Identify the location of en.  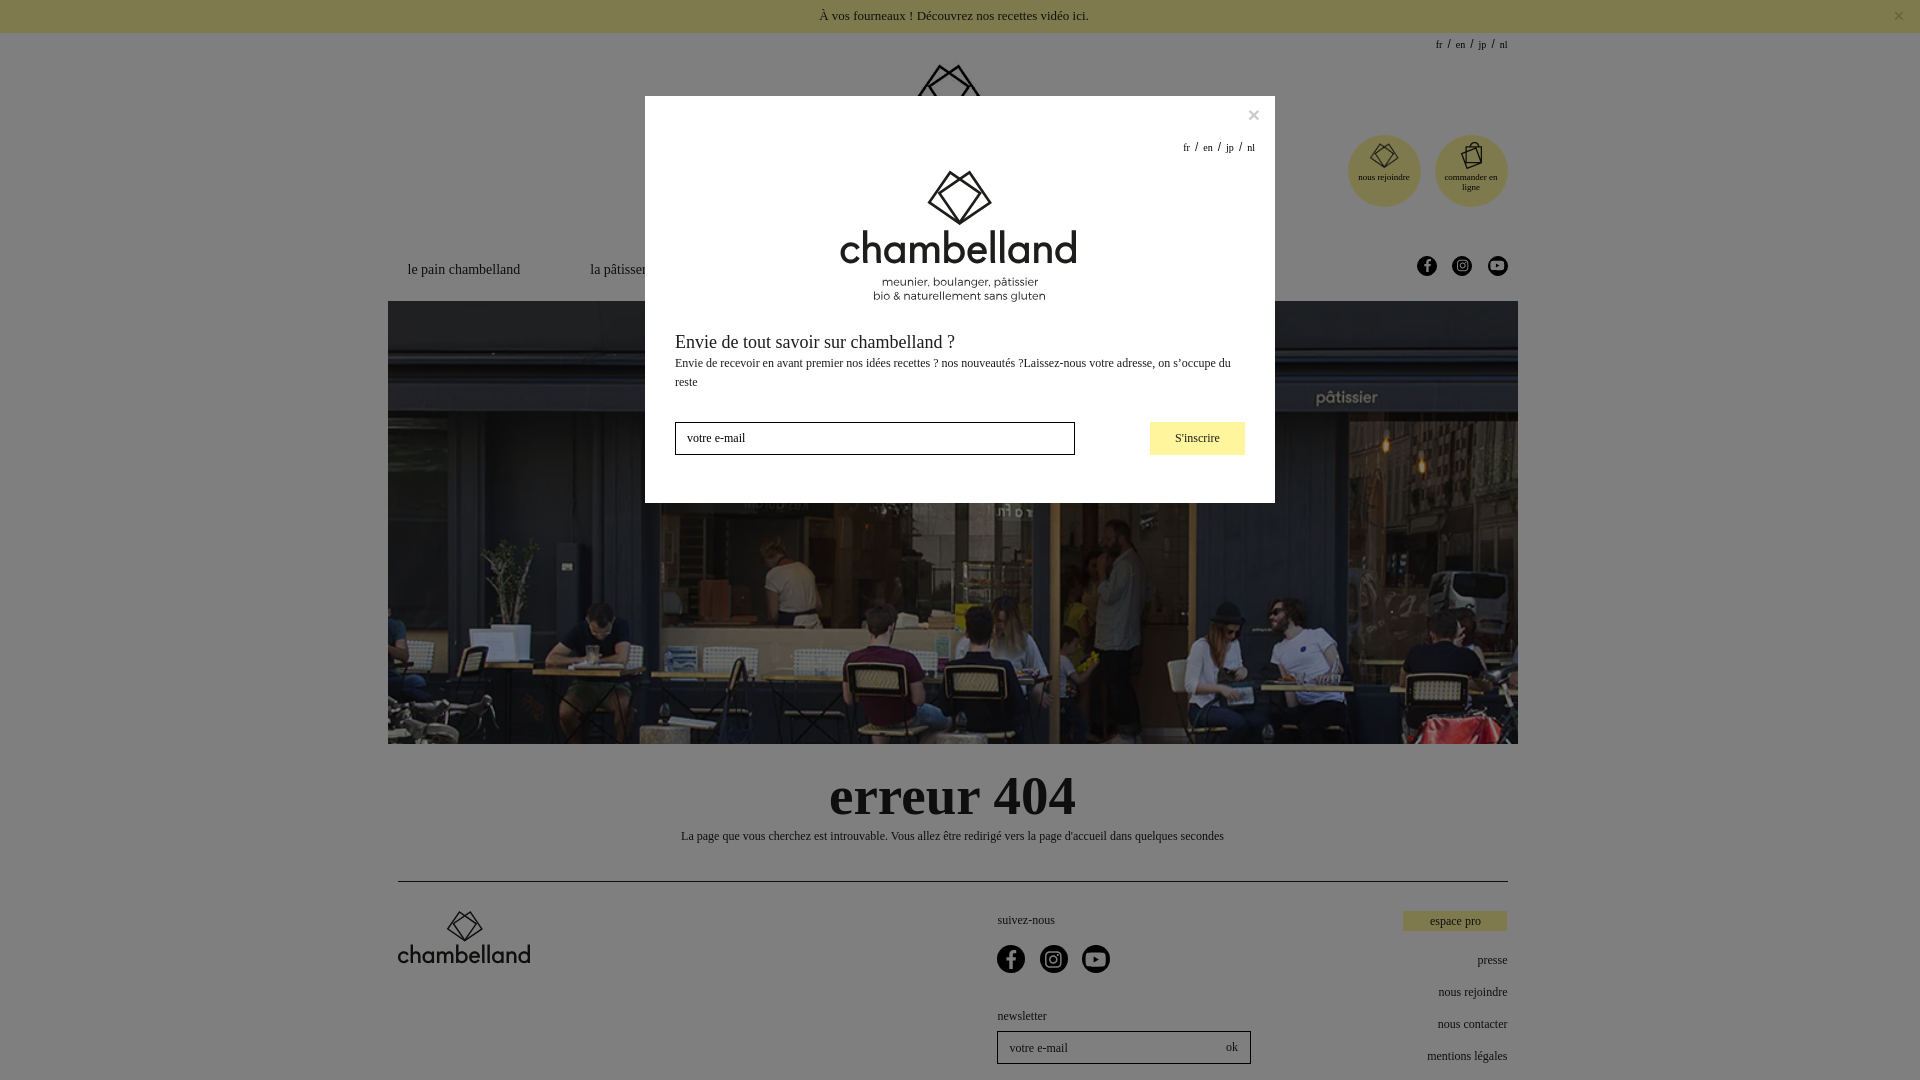
(1460, 44).